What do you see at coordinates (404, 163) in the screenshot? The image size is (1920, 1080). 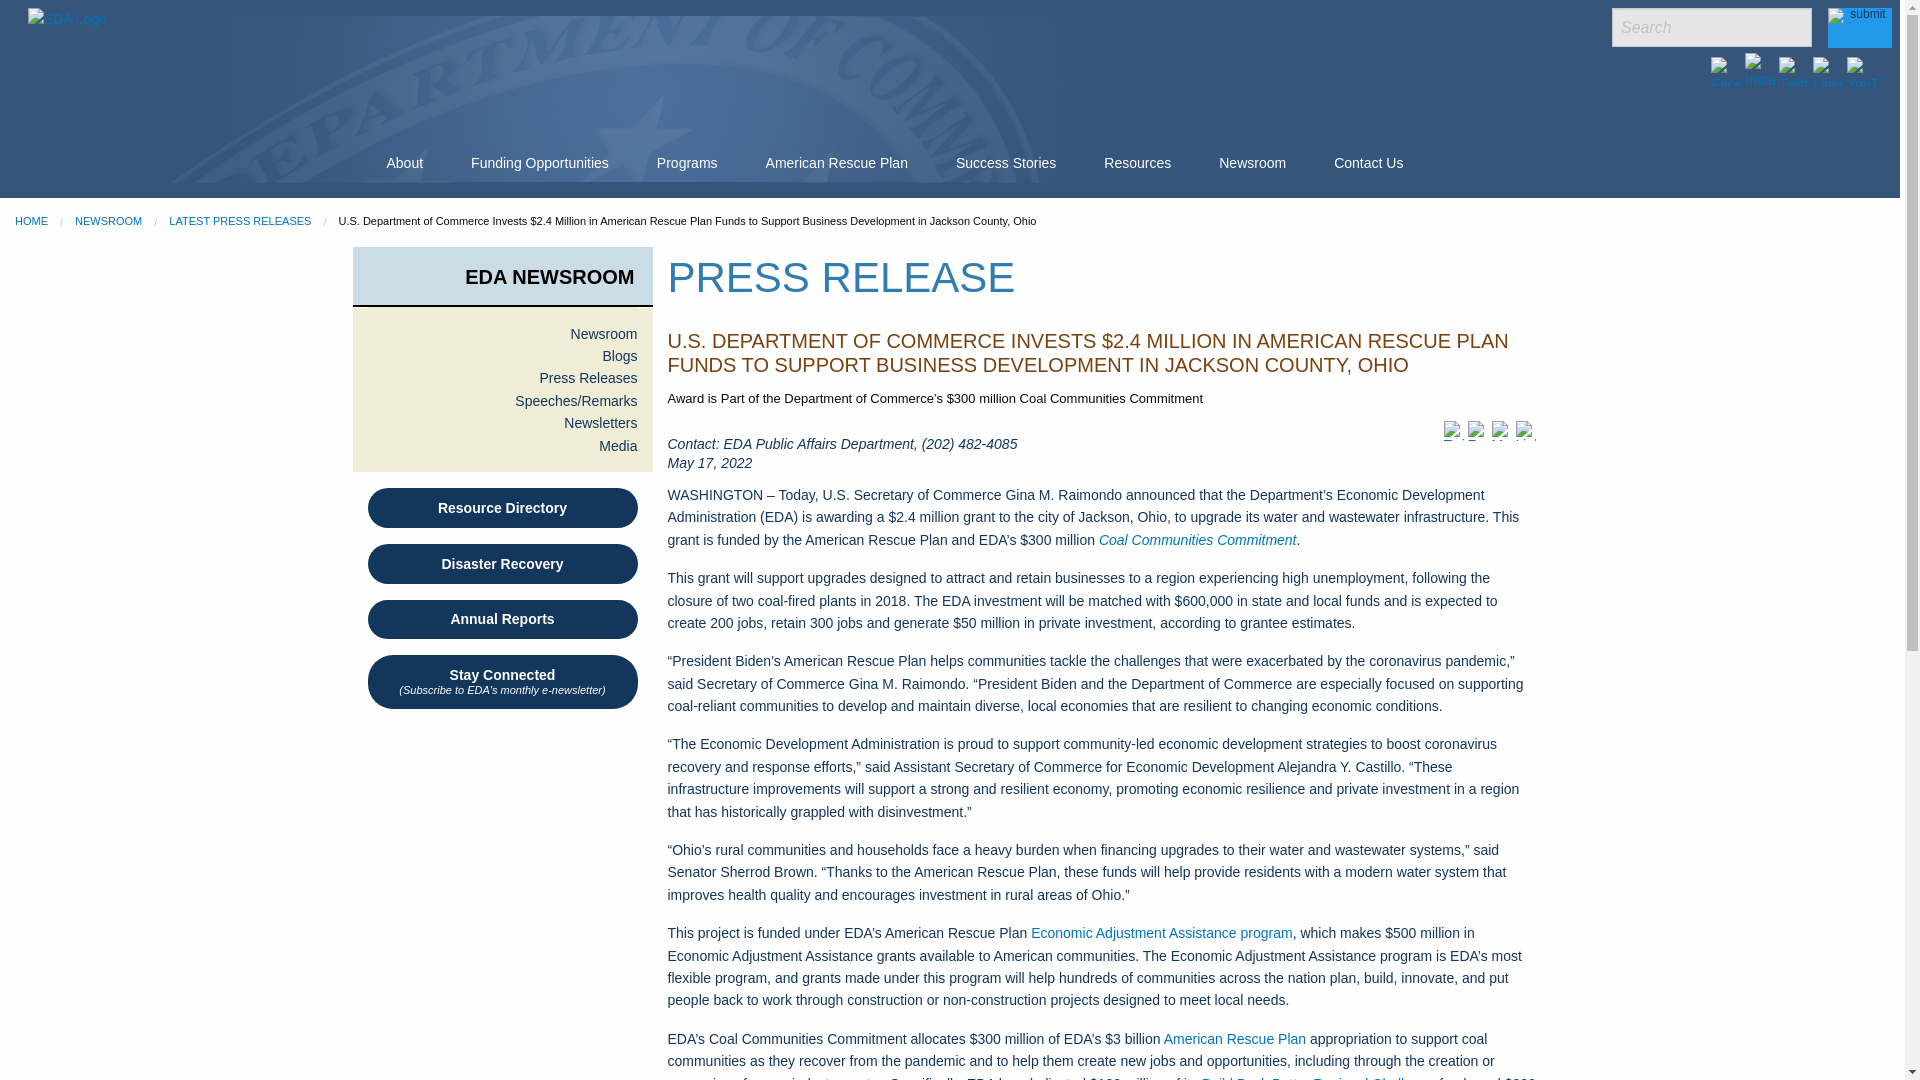 I see `About` at bounding box center [404, 163].